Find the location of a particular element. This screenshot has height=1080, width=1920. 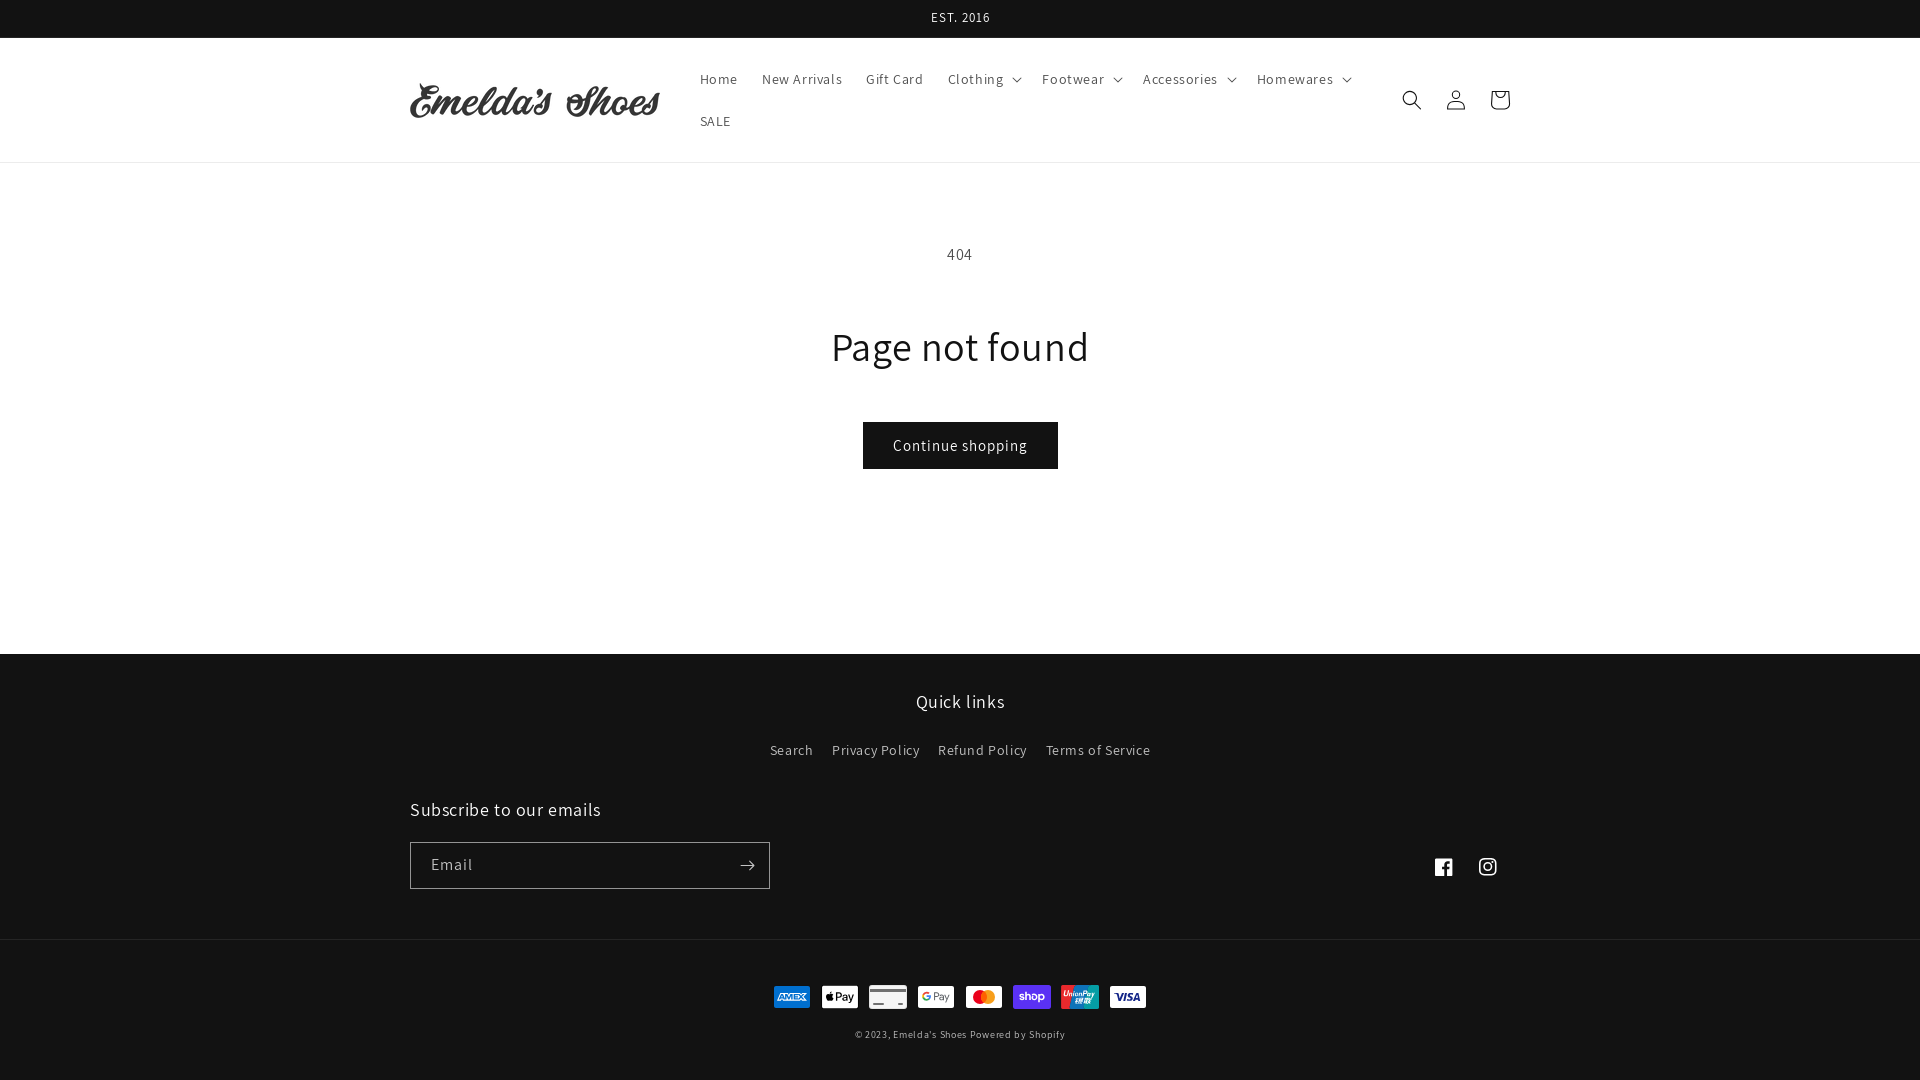

Privacy Policy is located at coordinates (876, 750).